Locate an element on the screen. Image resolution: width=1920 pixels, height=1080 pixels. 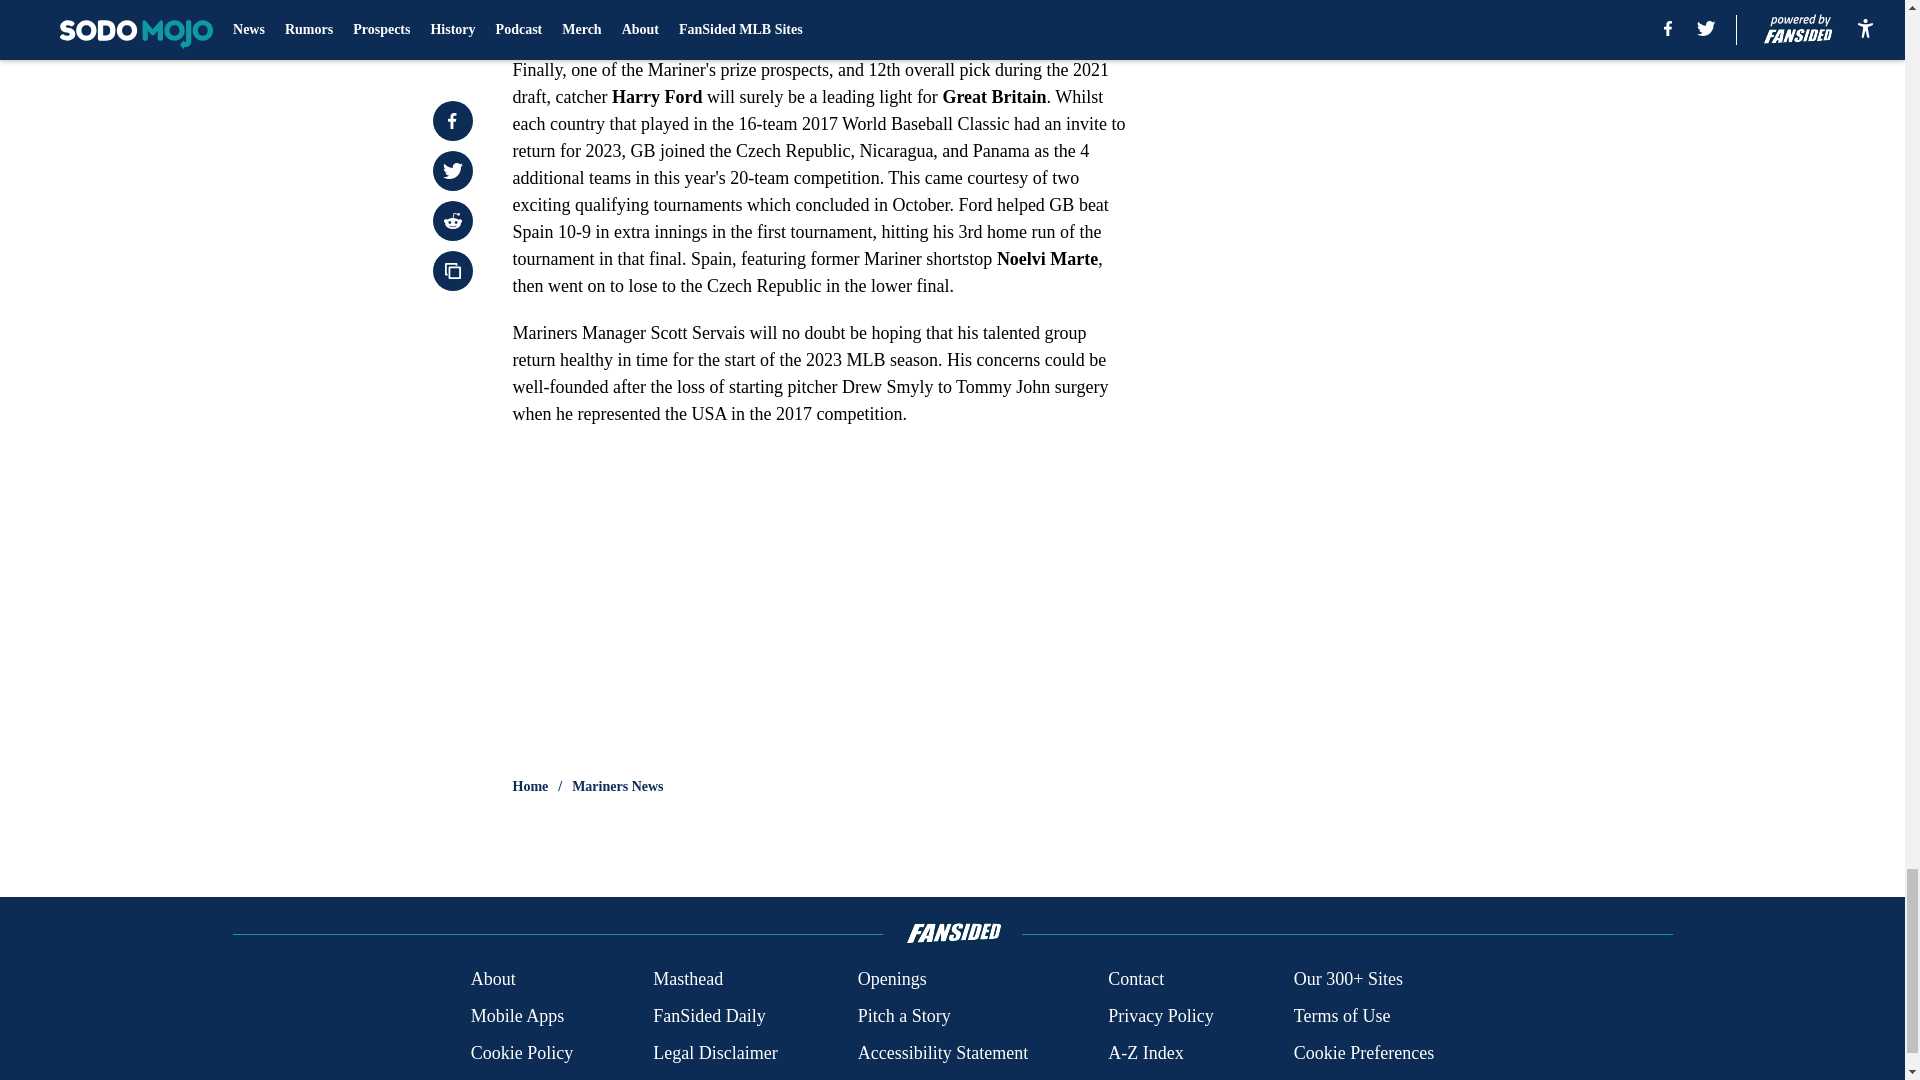
Pitch a Story is located at coordinates (904, 1016).